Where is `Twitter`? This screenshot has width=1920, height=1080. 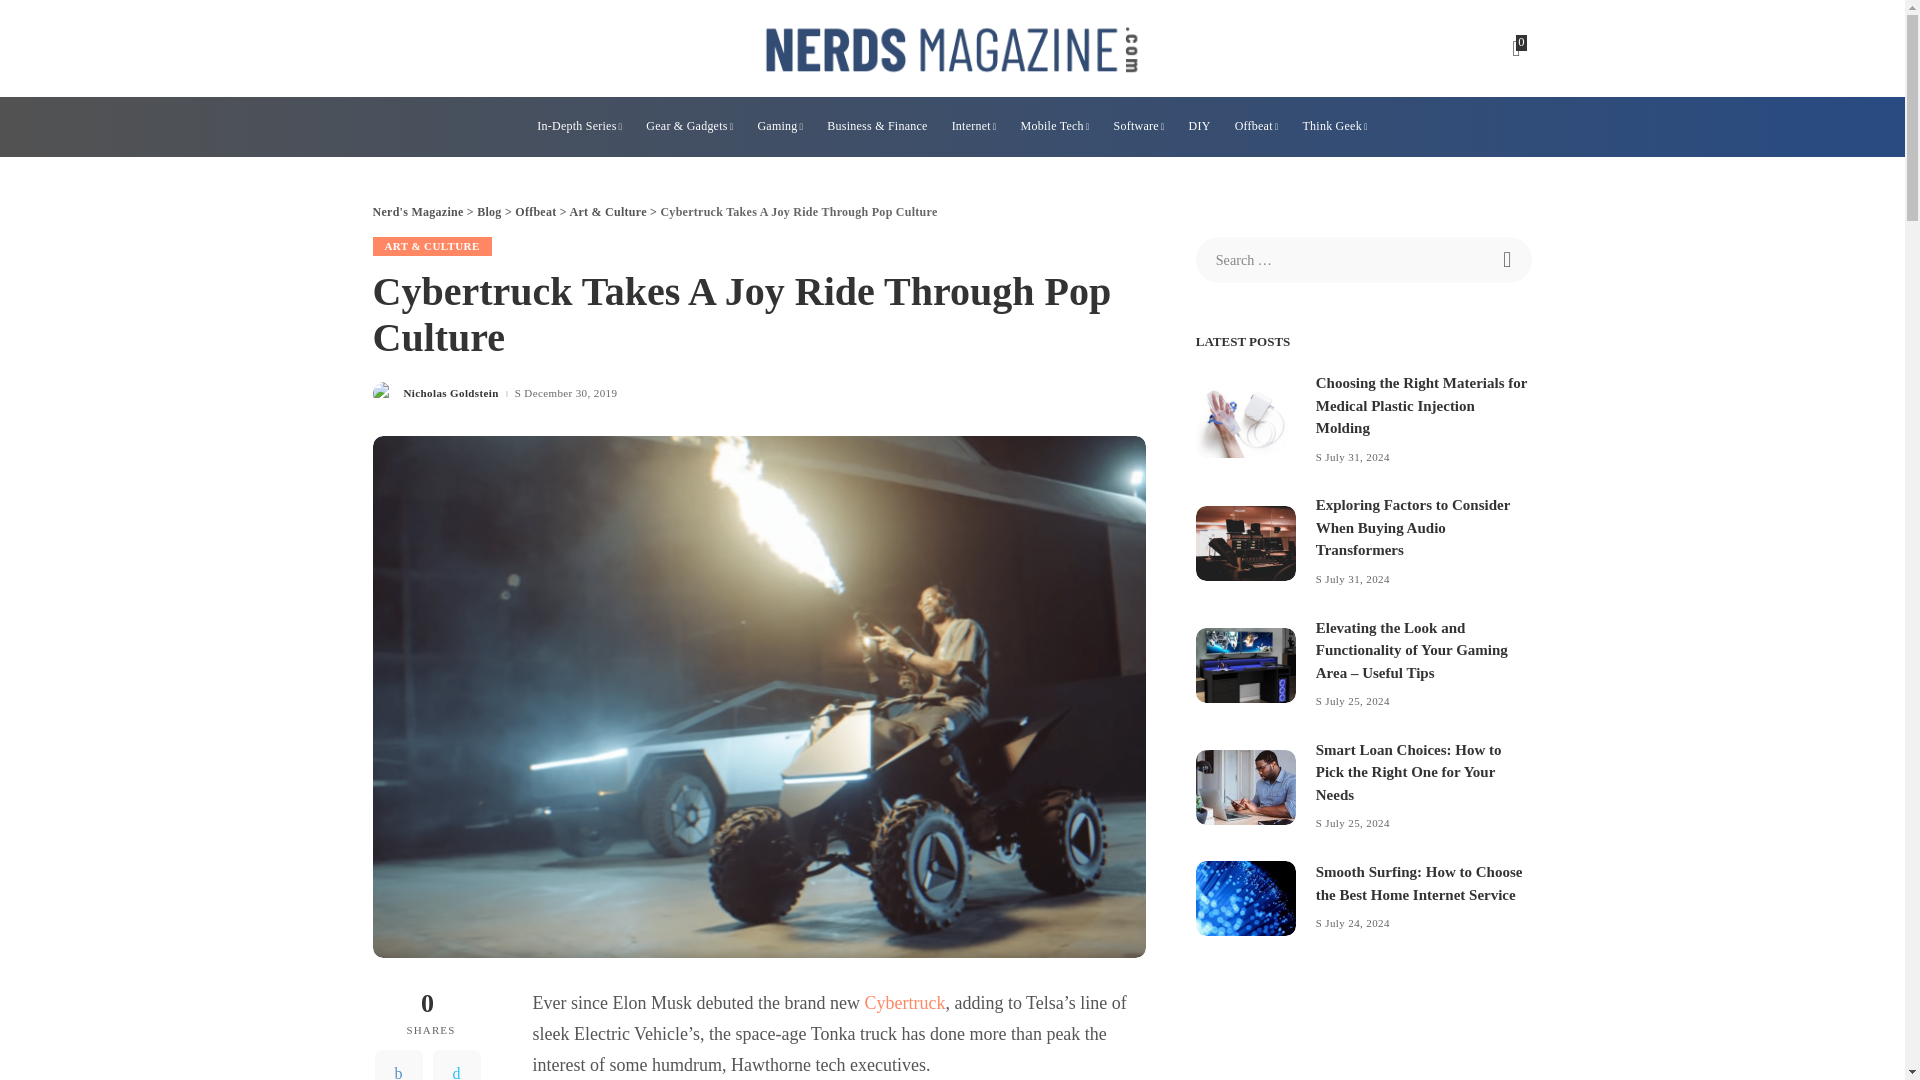 Twitter is located at coordinates (456, 1064).